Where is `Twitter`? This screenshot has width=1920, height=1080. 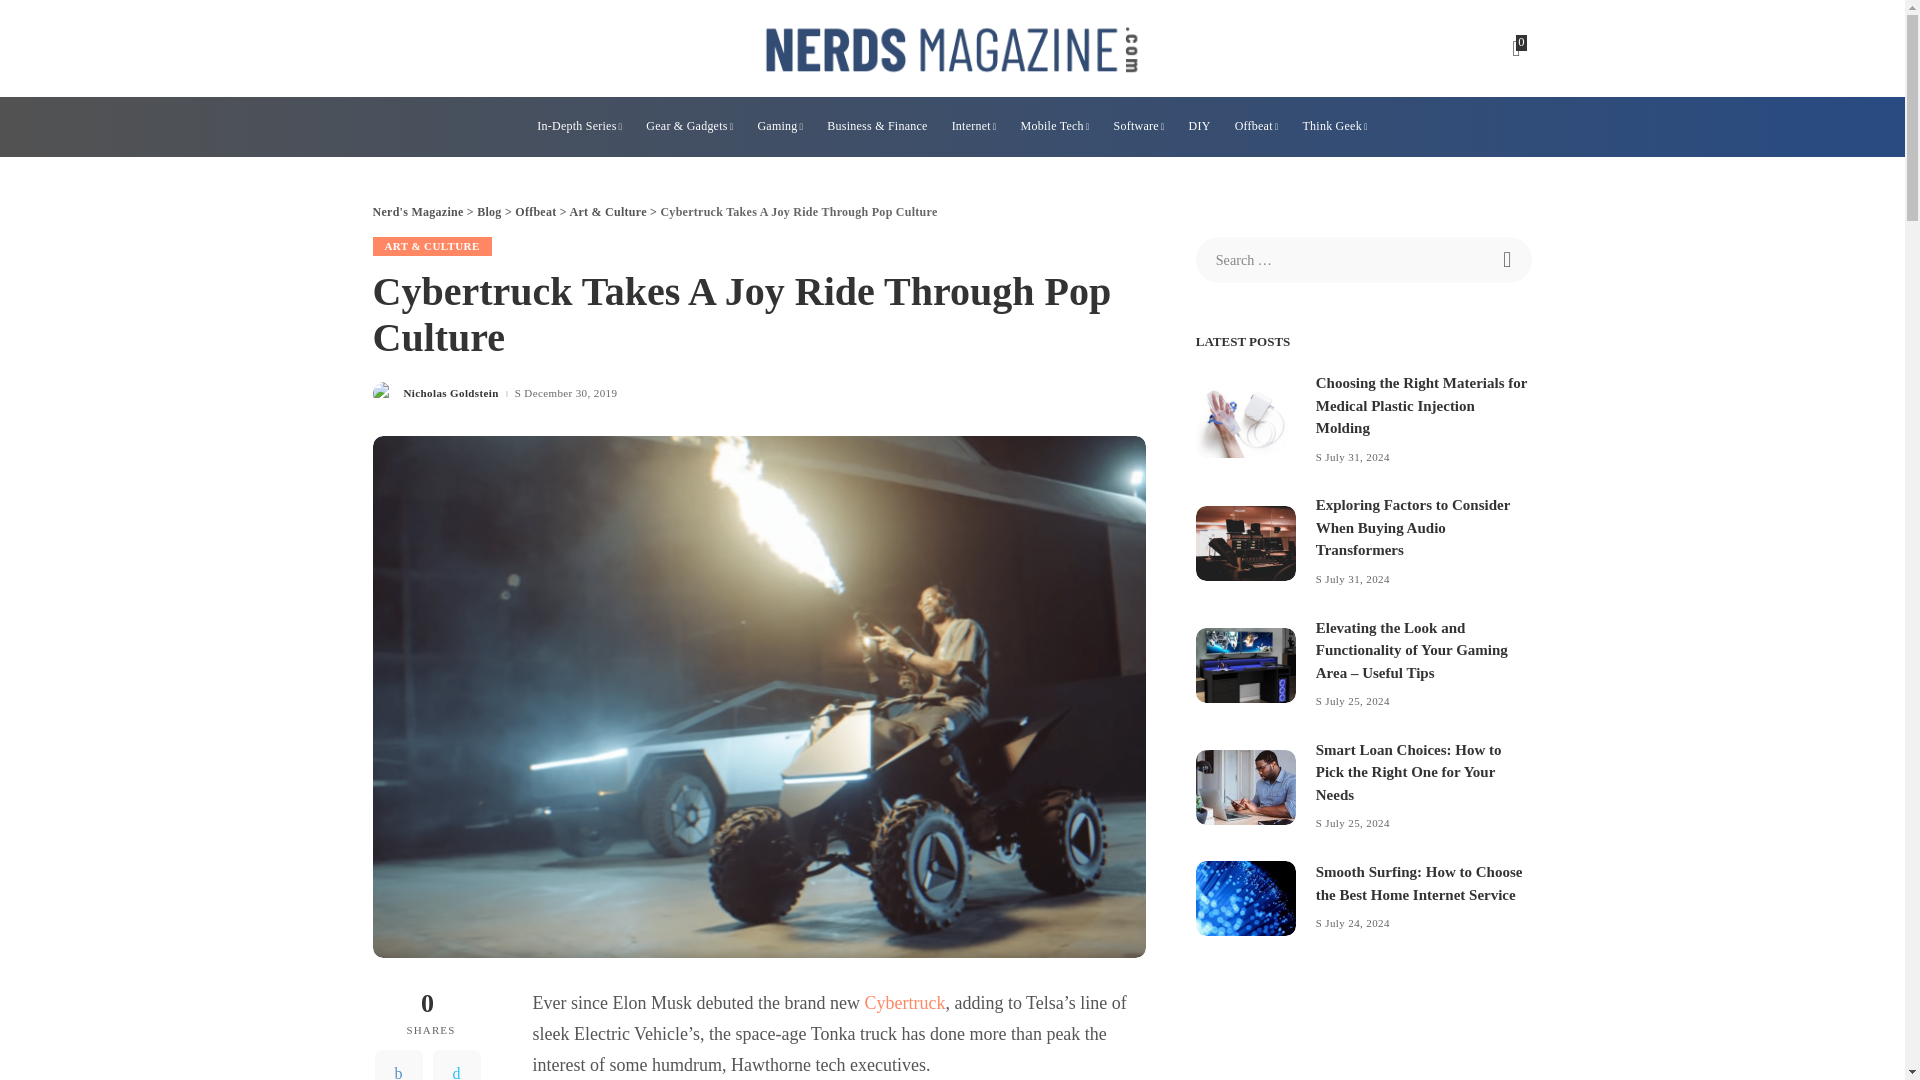 Twitter is located at coordinates (456, 1064).